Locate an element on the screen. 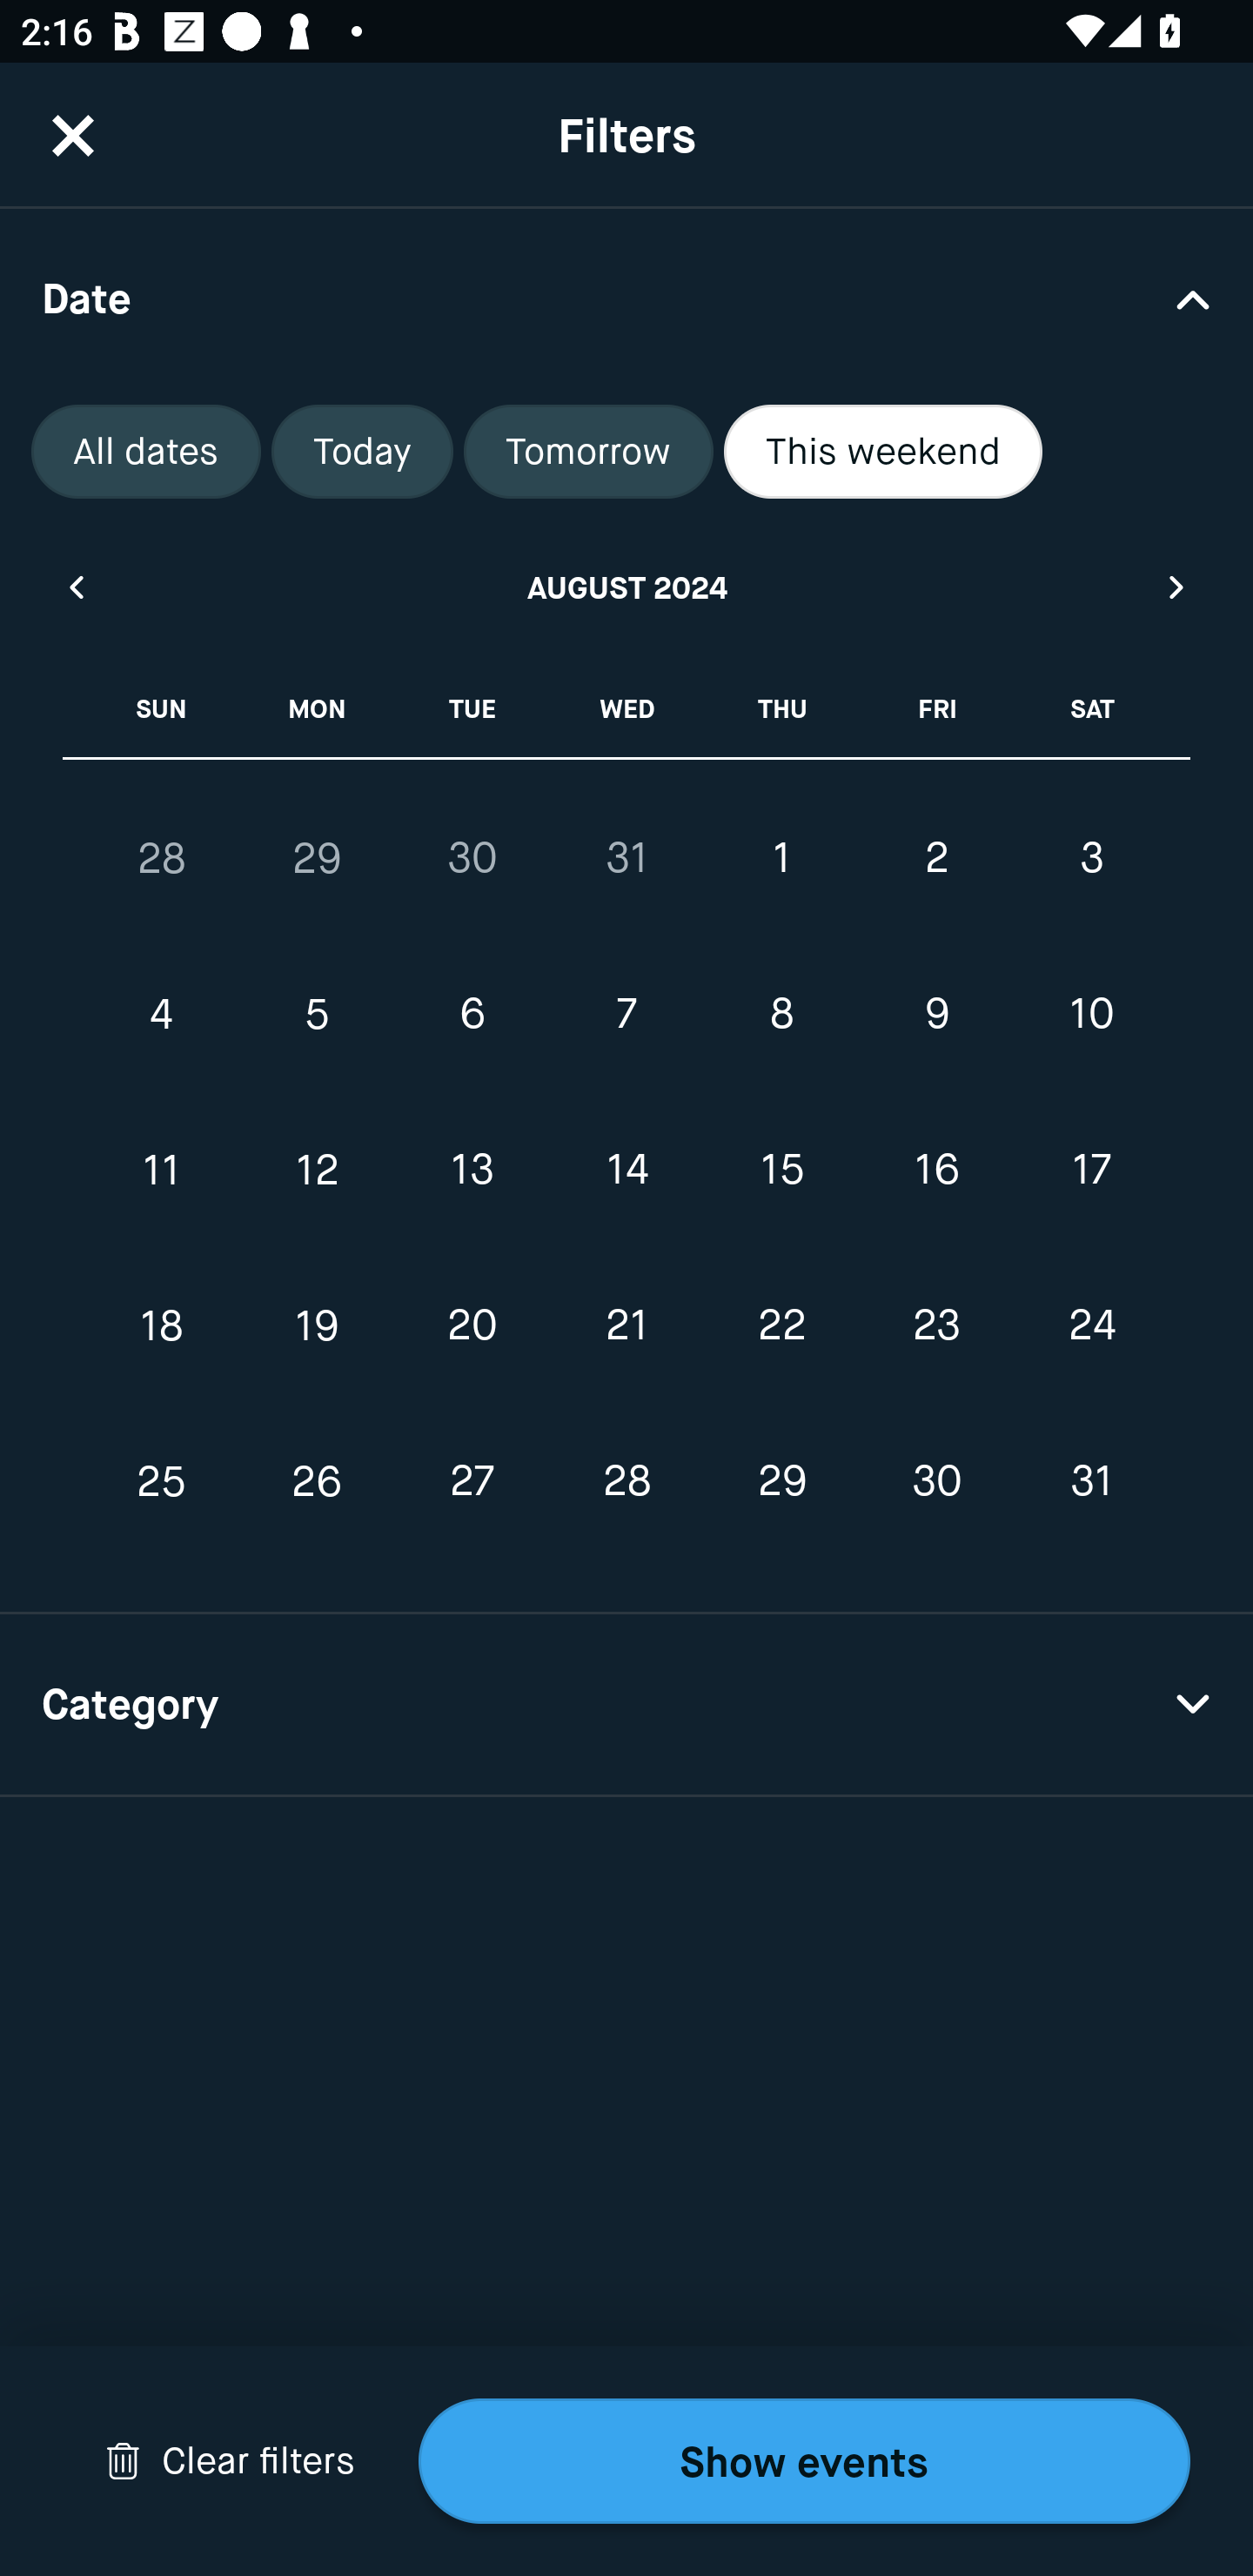 The image size is (1253, 2576). 30 is located at coordinates (472, 857).